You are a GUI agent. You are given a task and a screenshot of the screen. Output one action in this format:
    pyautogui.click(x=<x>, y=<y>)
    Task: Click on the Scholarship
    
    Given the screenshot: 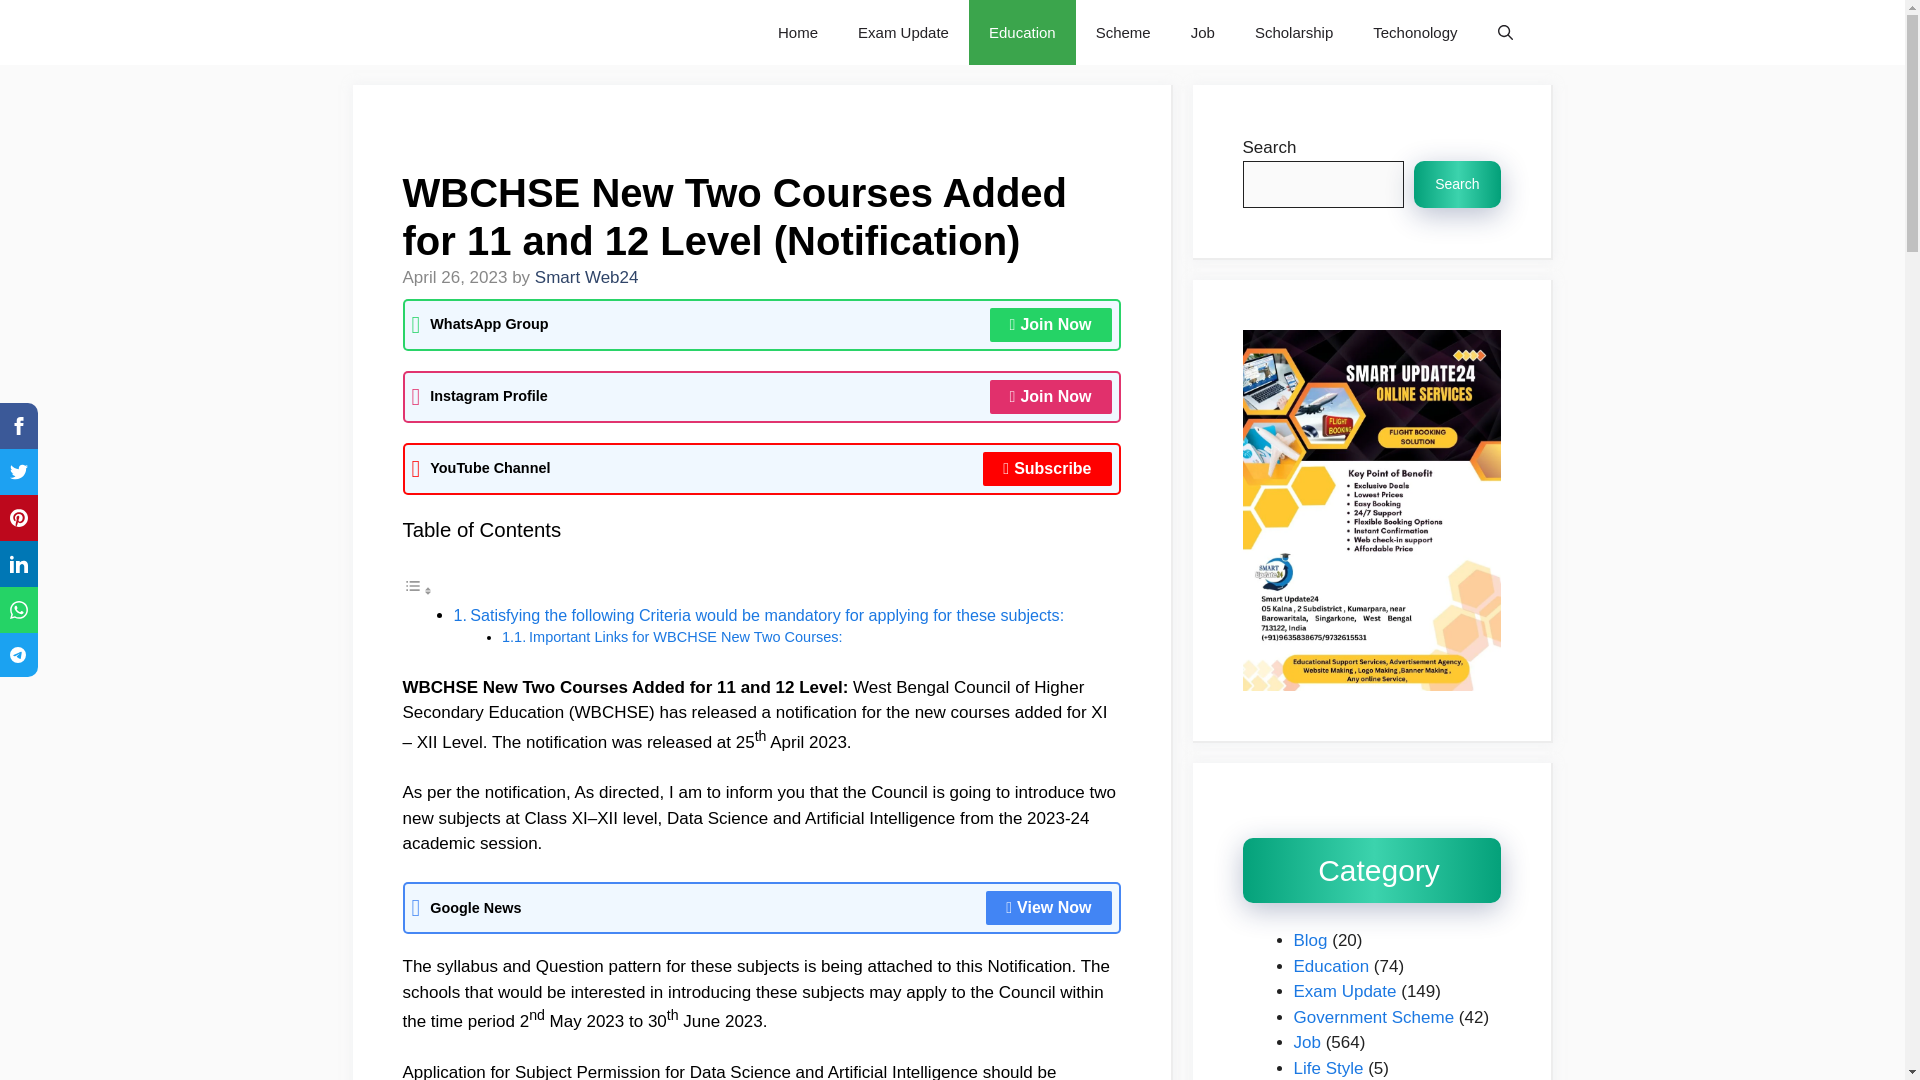 What is the action you would take?
    pyautogui.click(x=1294, y=32)
    